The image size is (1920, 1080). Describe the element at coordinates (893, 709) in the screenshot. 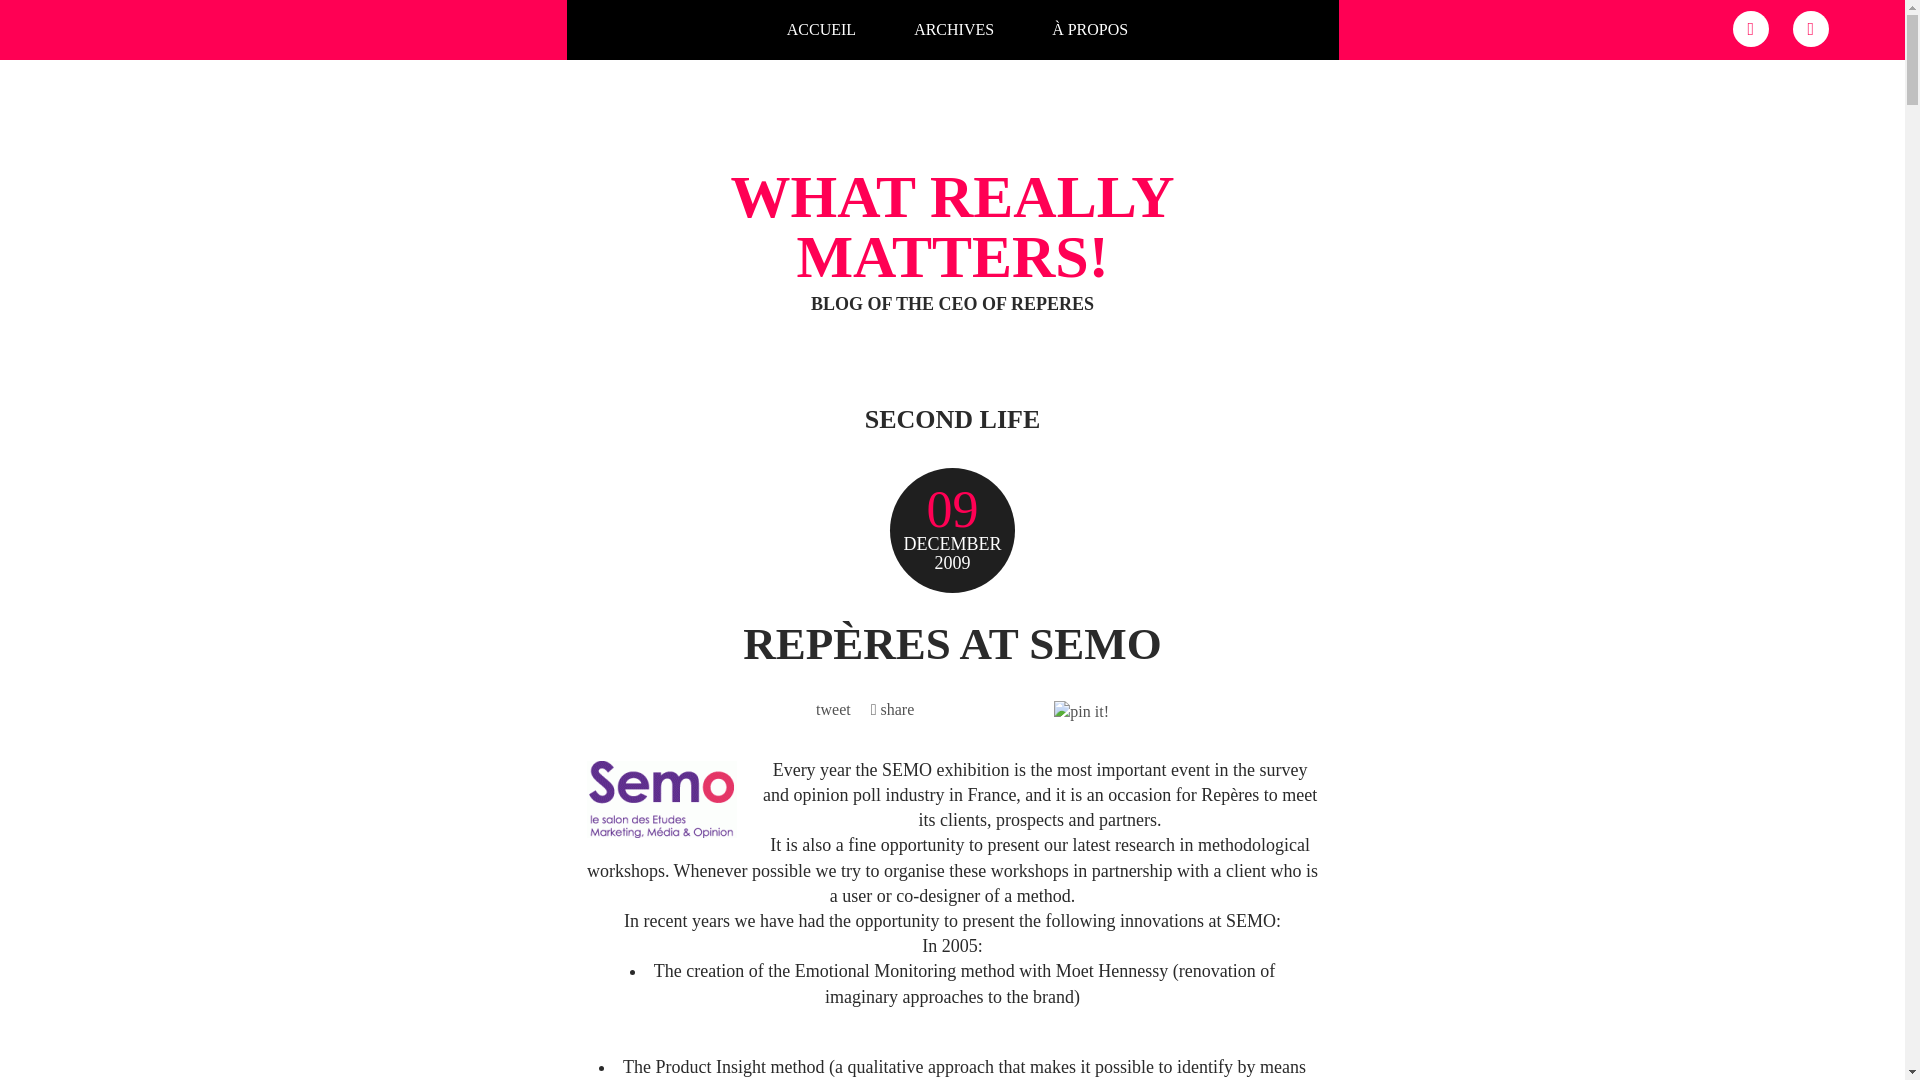

I see `share` at that location.